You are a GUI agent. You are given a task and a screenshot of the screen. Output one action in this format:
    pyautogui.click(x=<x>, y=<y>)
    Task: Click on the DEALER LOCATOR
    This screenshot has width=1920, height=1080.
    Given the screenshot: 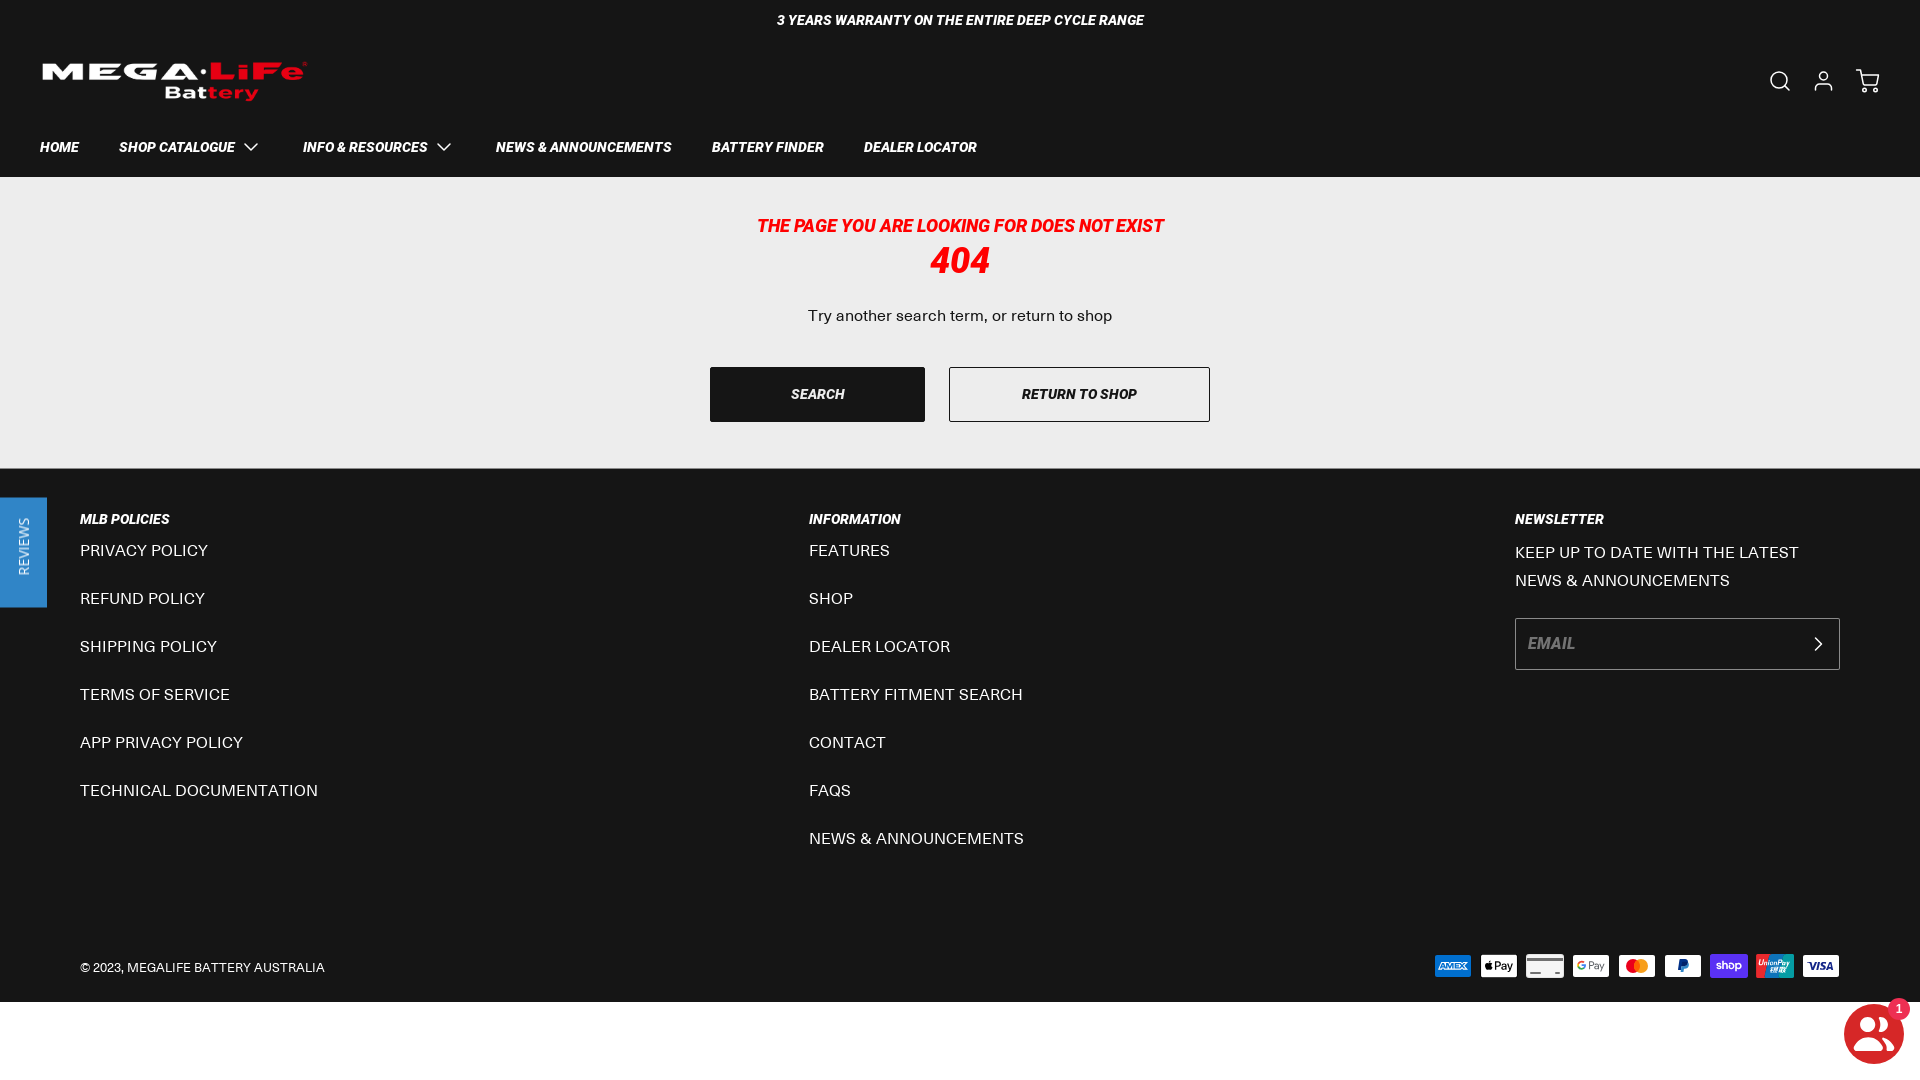 What is the action you would take?
    pyautogui.click(x=920, y=147)
    